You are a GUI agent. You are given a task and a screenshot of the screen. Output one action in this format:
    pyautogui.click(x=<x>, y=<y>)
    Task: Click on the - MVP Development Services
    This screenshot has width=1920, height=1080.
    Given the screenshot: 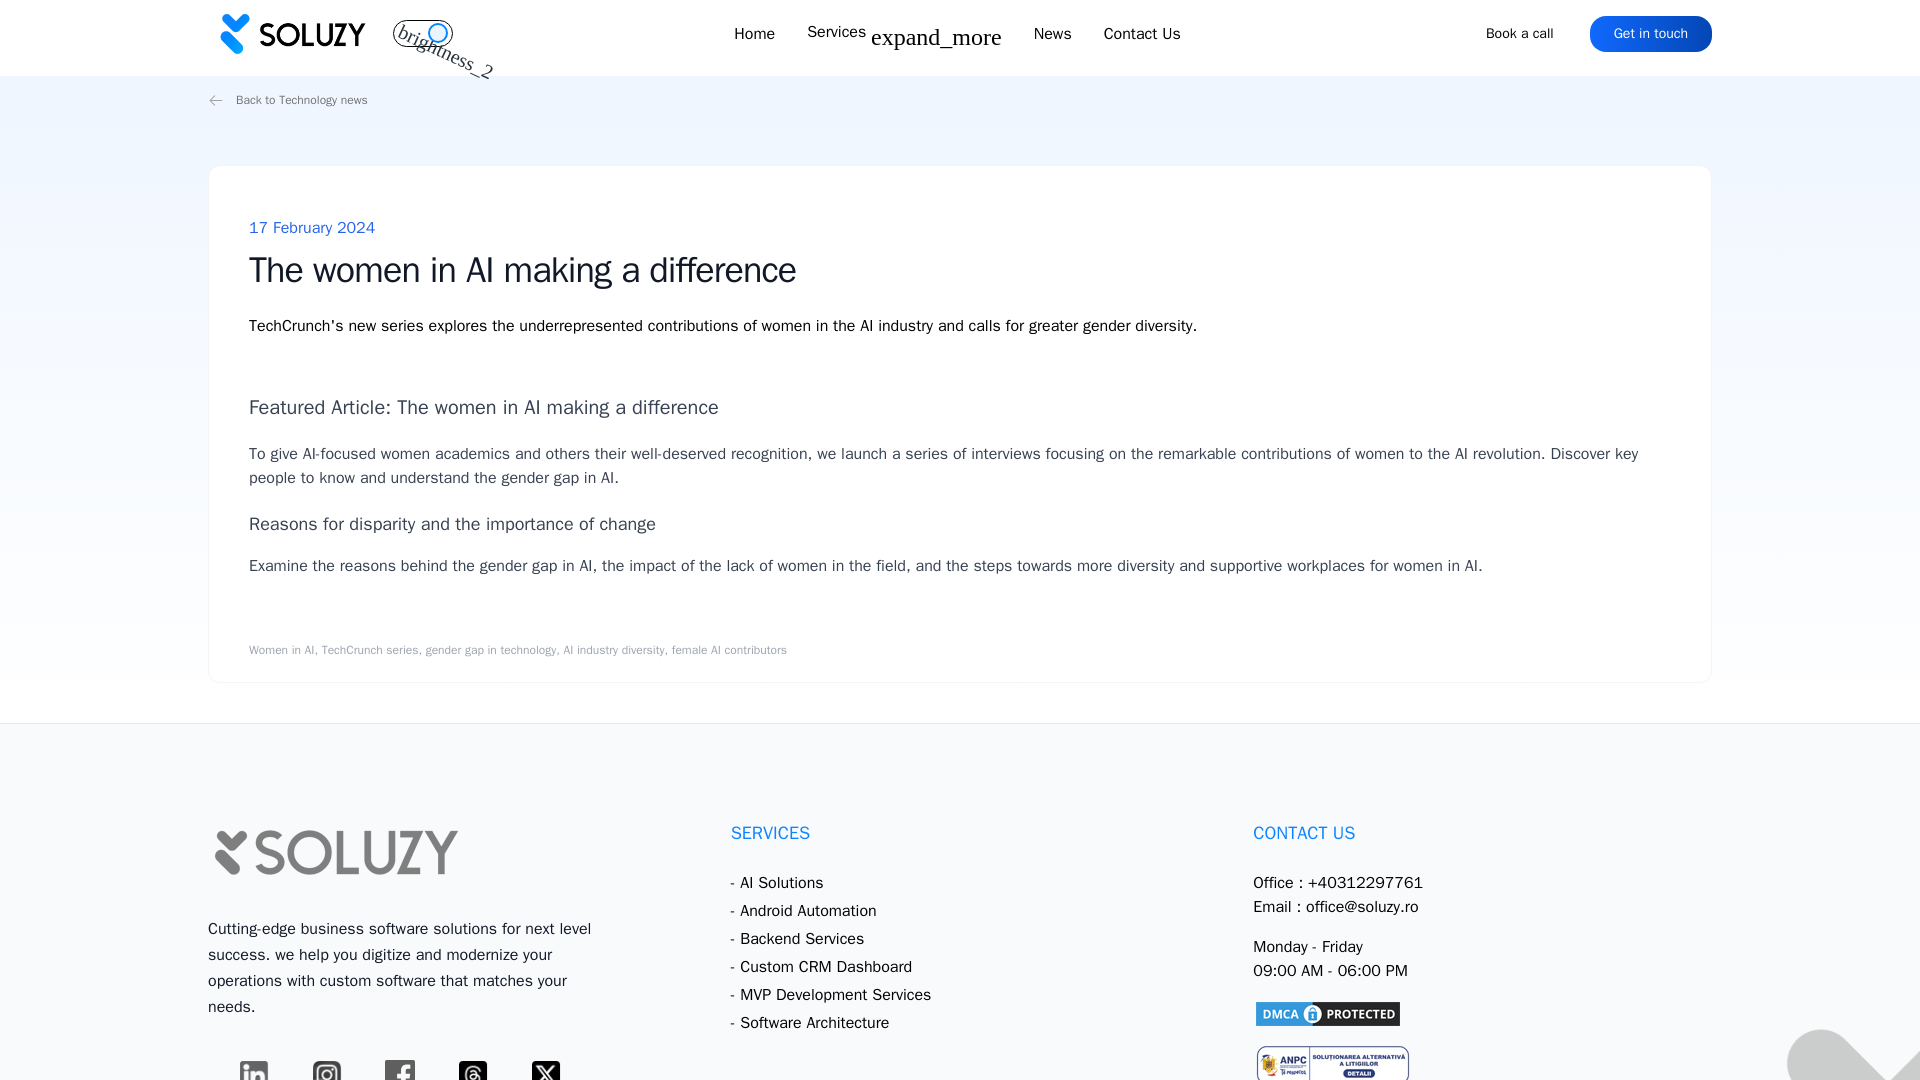 What is the action you would take?
    pyautogui.click(x=831, y=994)
    